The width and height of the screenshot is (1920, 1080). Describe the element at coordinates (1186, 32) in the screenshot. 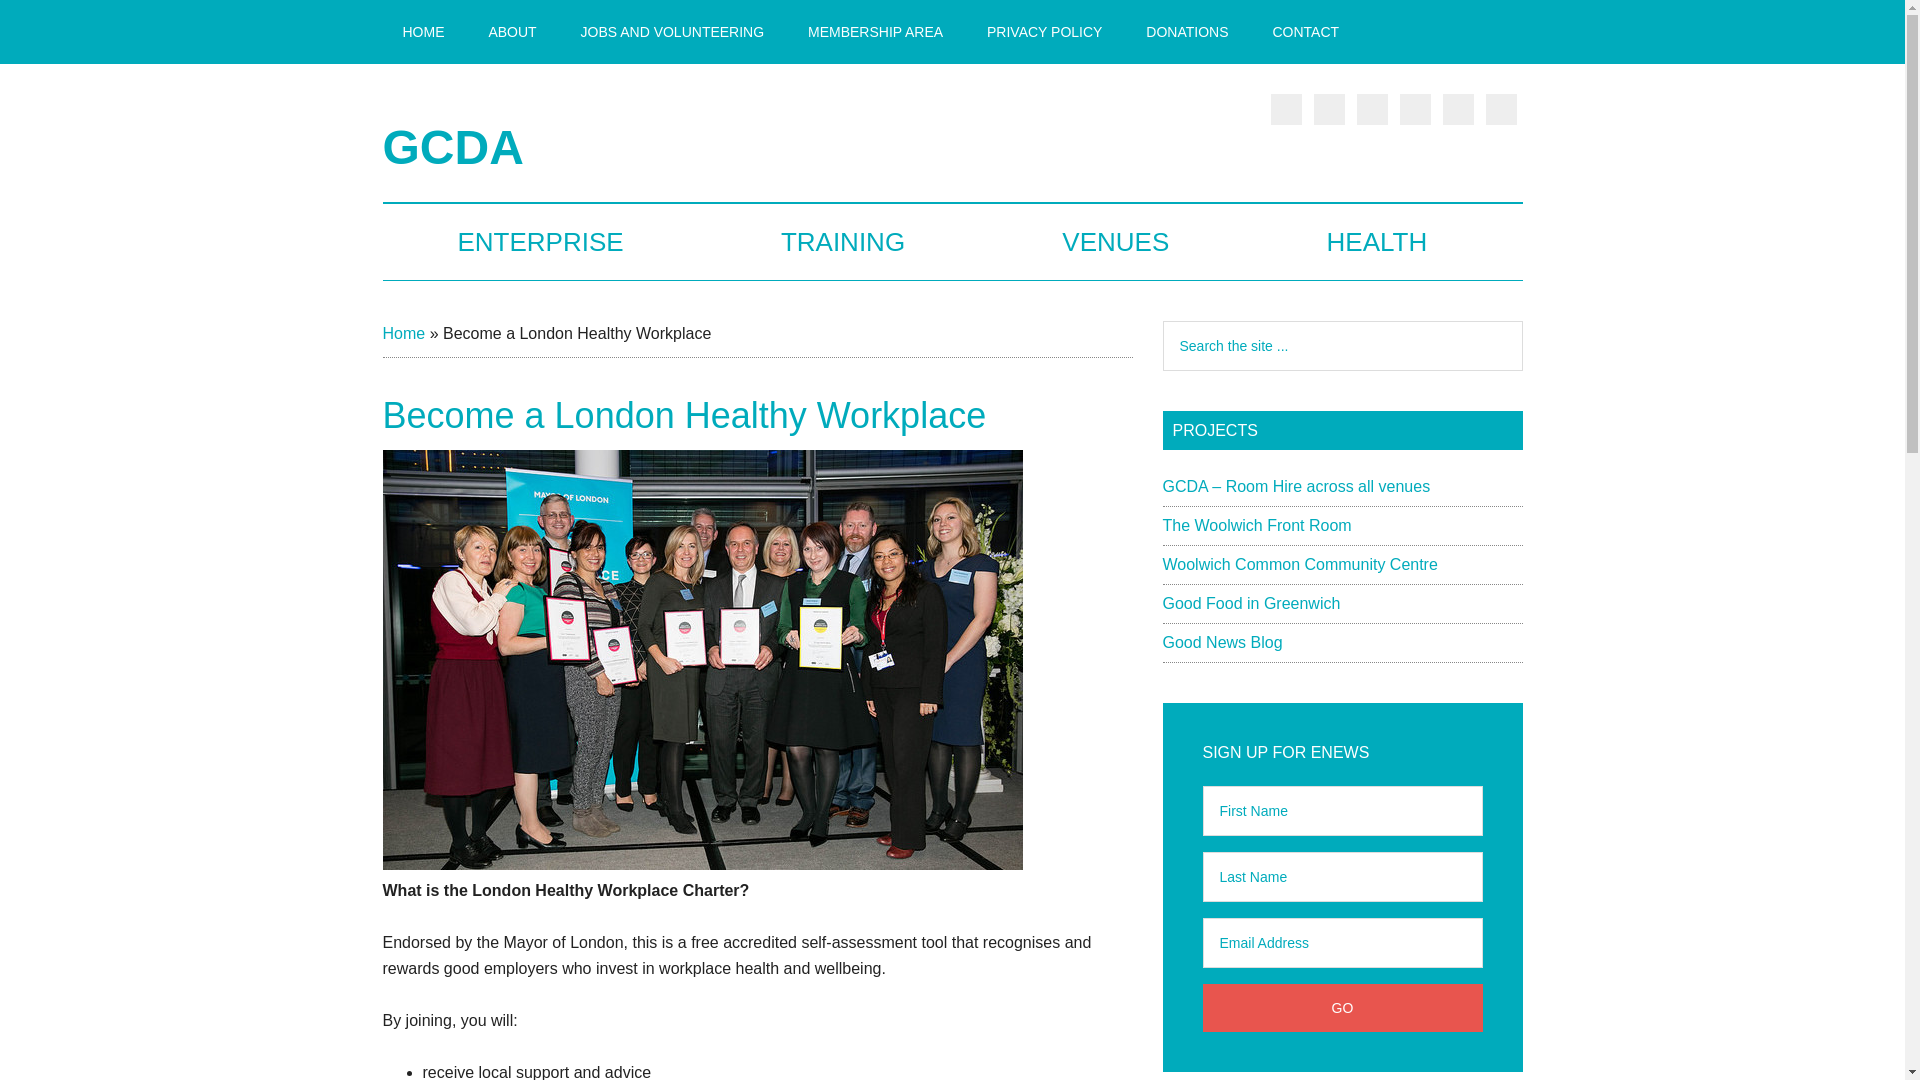

I see `DONATIONS` at that location.